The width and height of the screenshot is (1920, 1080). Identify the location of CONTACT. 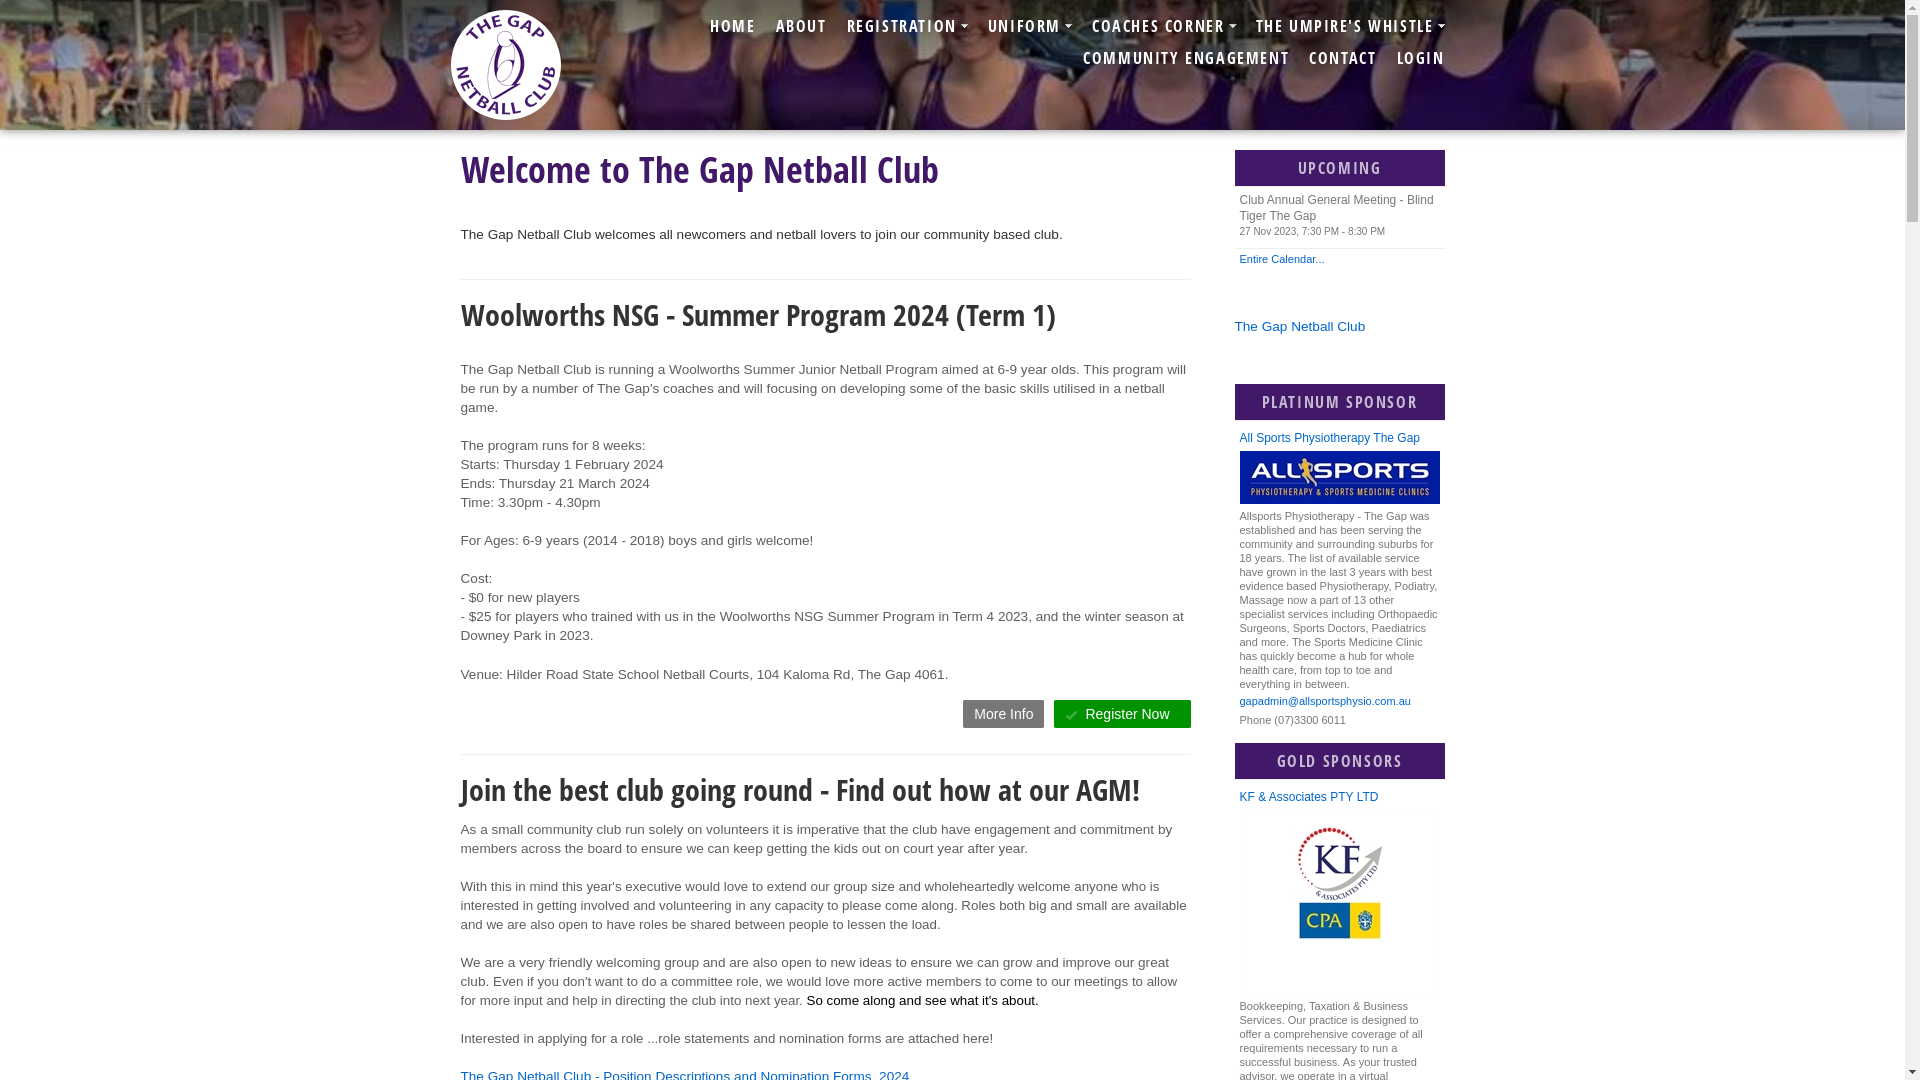
(1342, 58).